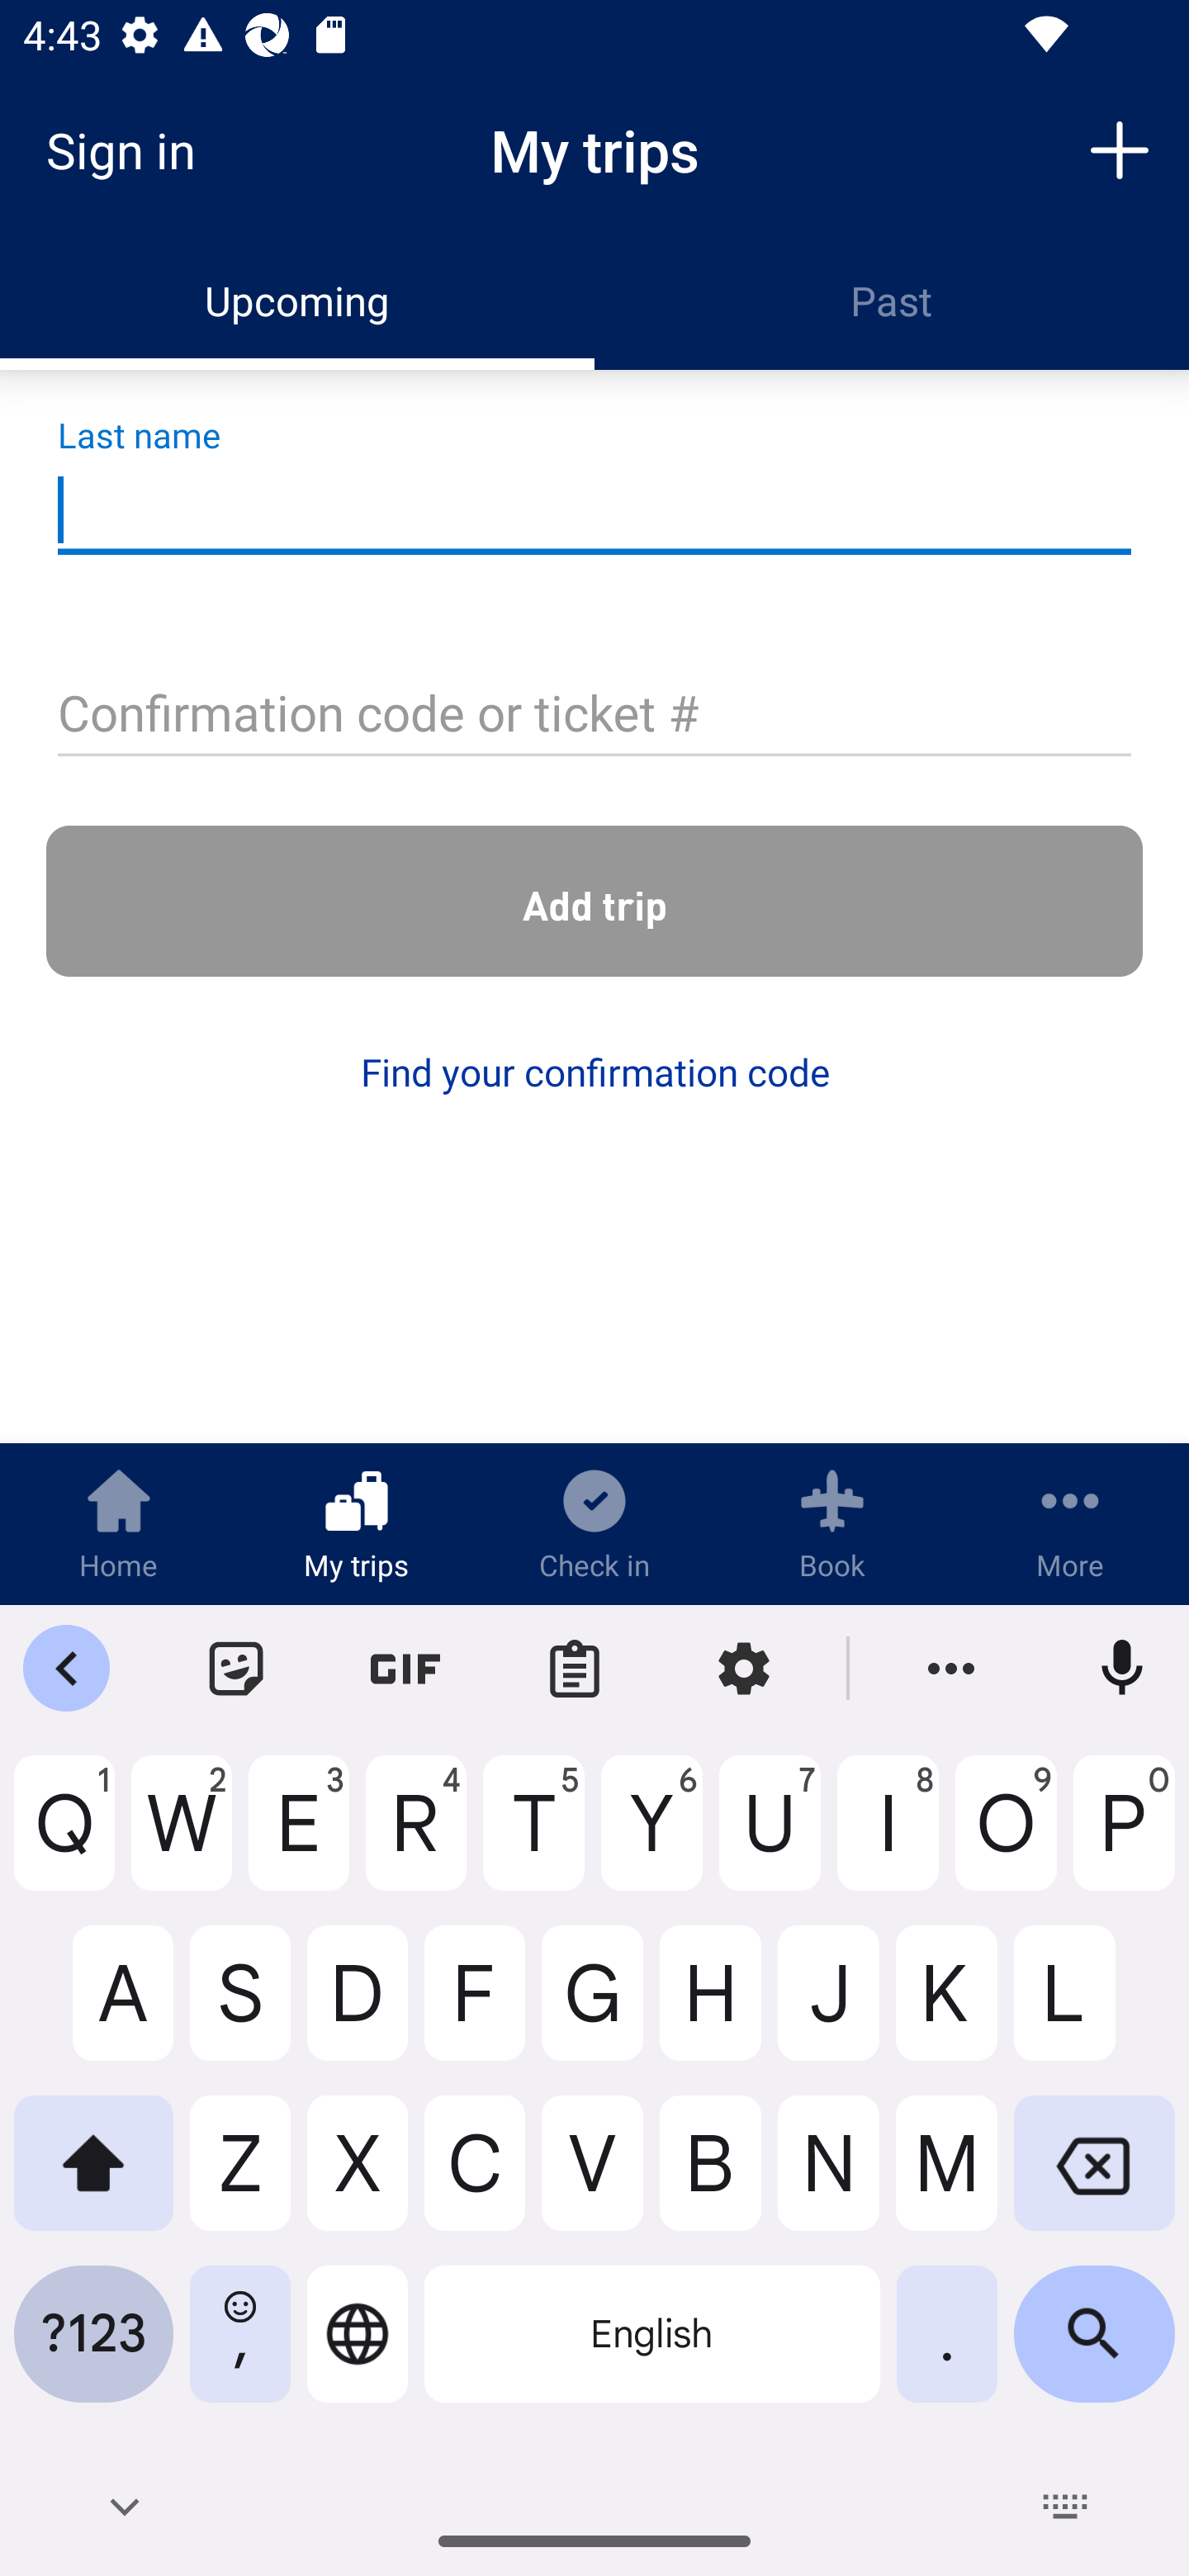 The width and height of the screenshot is (1189, 2576). What do you see at coordinates (832, 1523) in the screenshot?
I see `Book` at bounding box center [832, 1523].